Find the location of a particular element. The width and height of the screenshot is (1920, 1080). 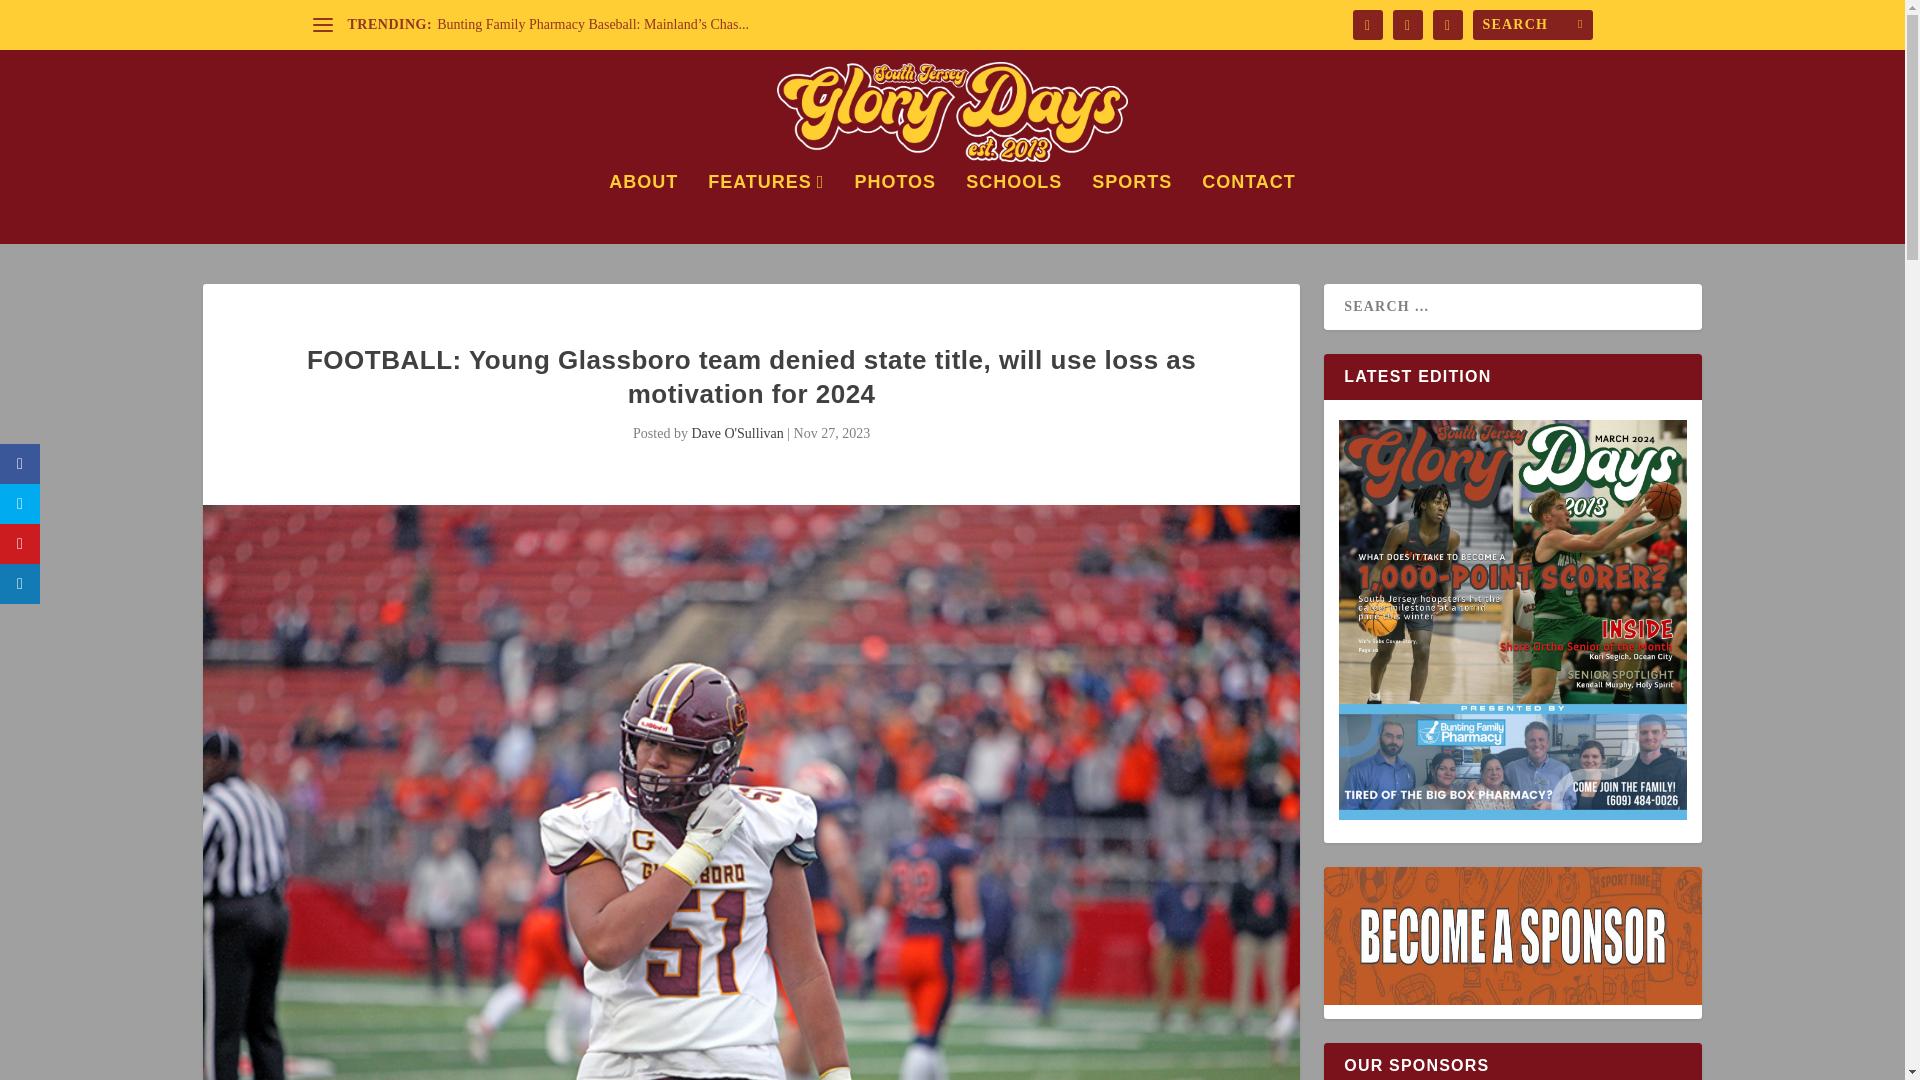

SPORTS is located at coordinates (1132, 208).